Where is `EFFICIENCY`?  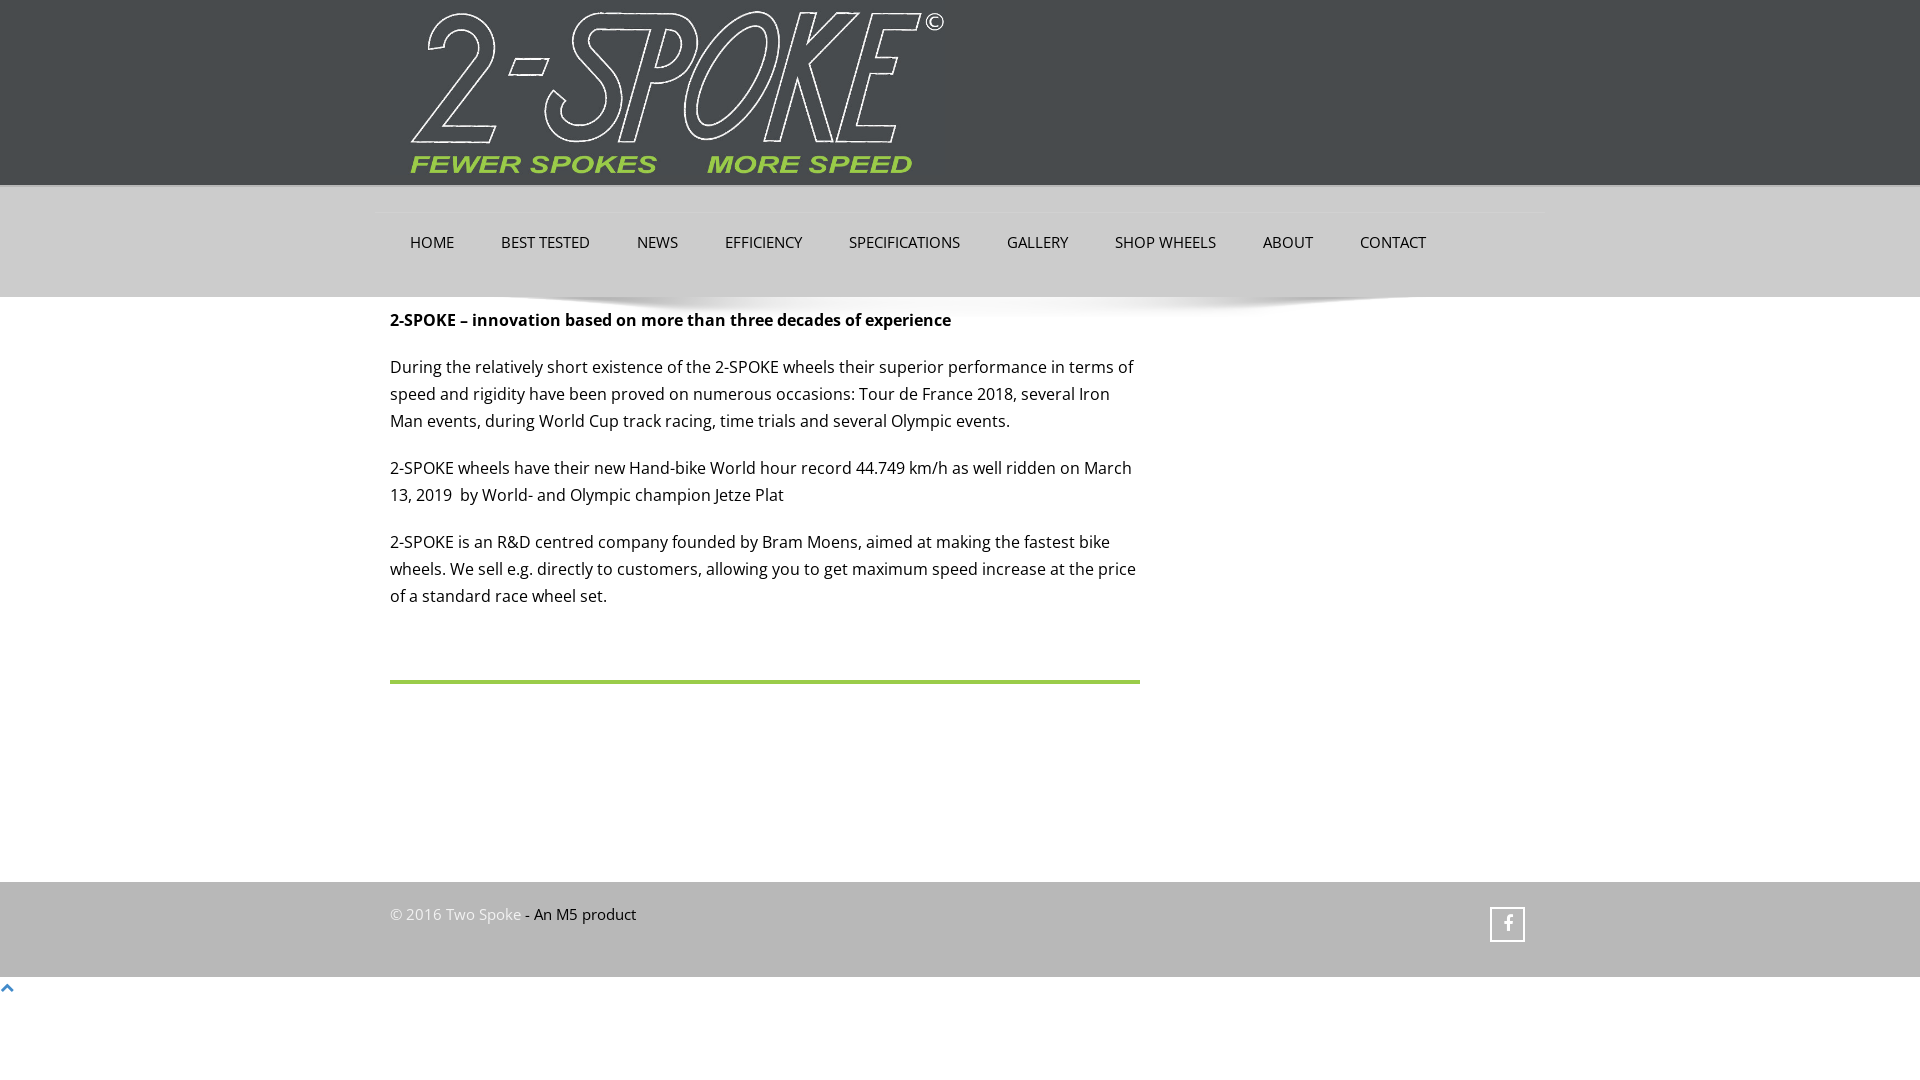
EFFICIENCY is located at coordinates (764, 242).